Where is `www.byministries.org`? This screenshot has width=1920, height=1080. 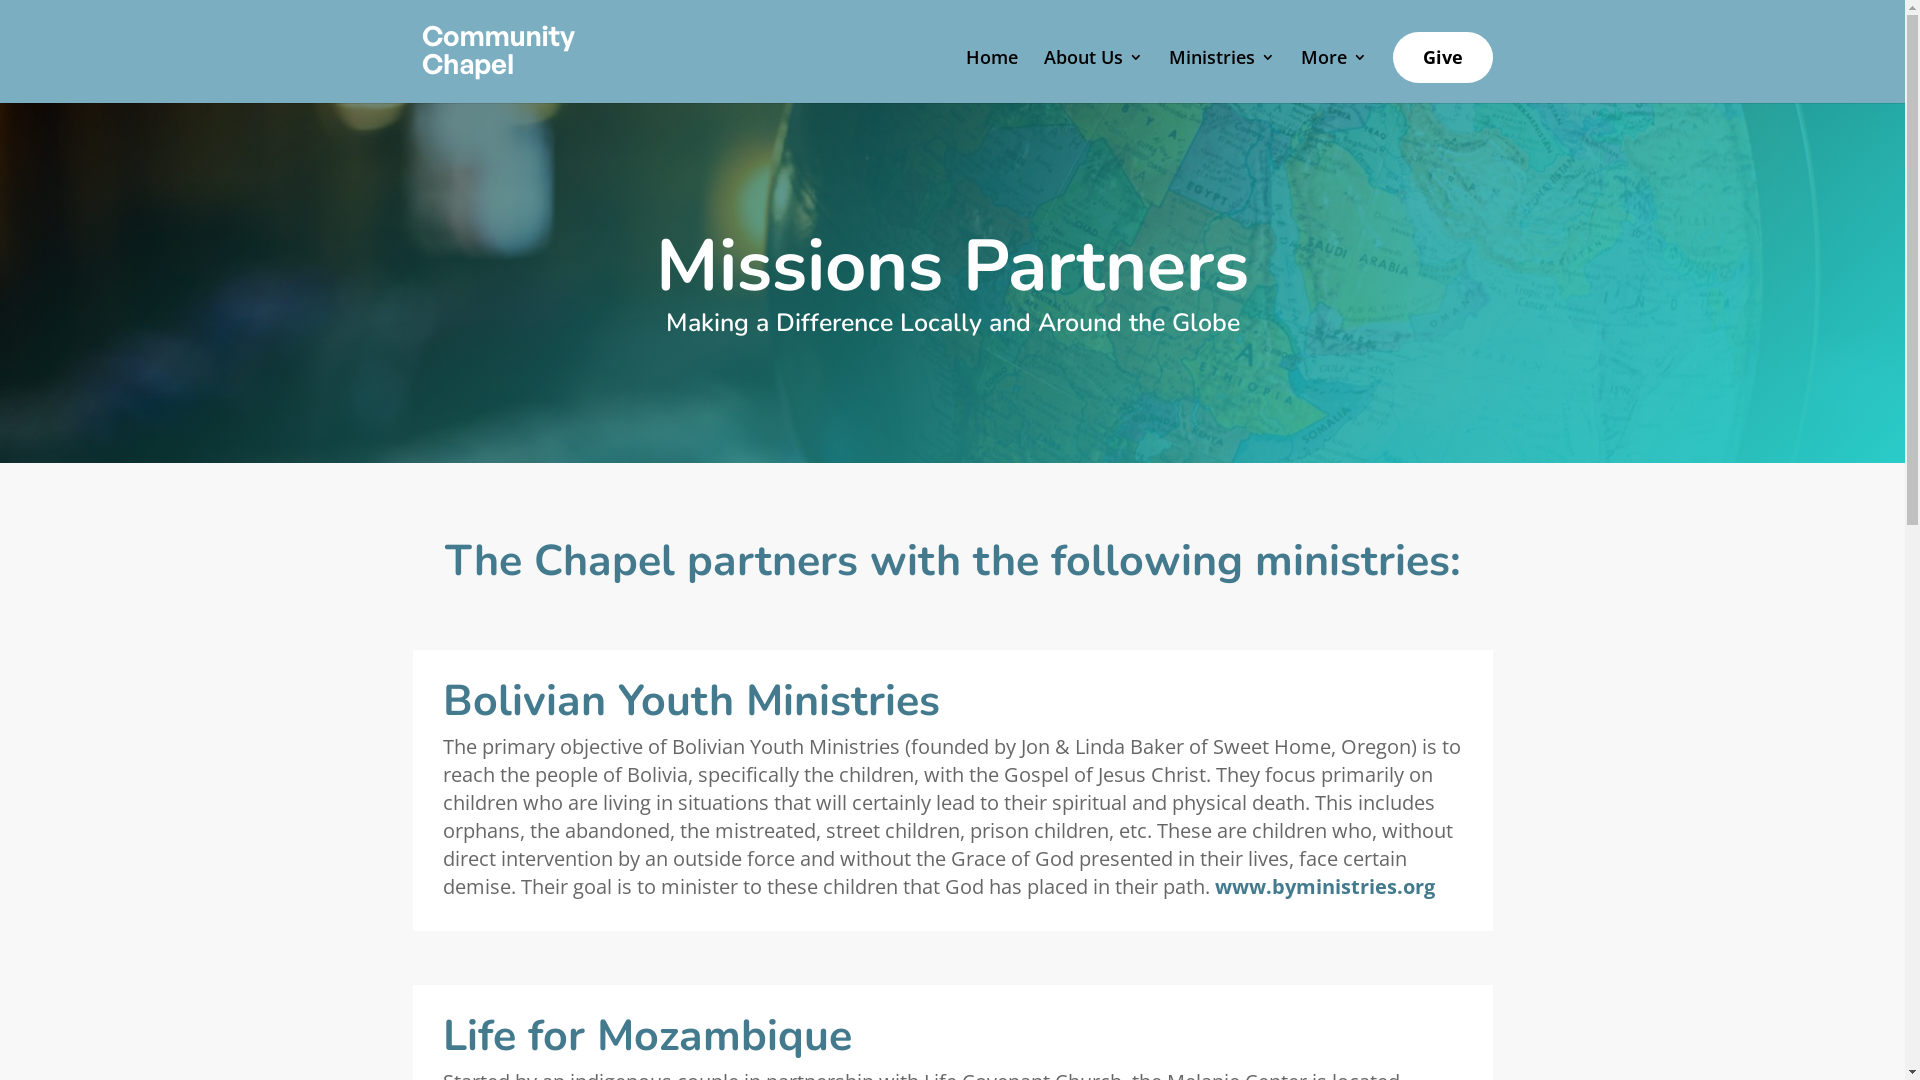 www.byministries.org is located at coordinates (1324, 886).